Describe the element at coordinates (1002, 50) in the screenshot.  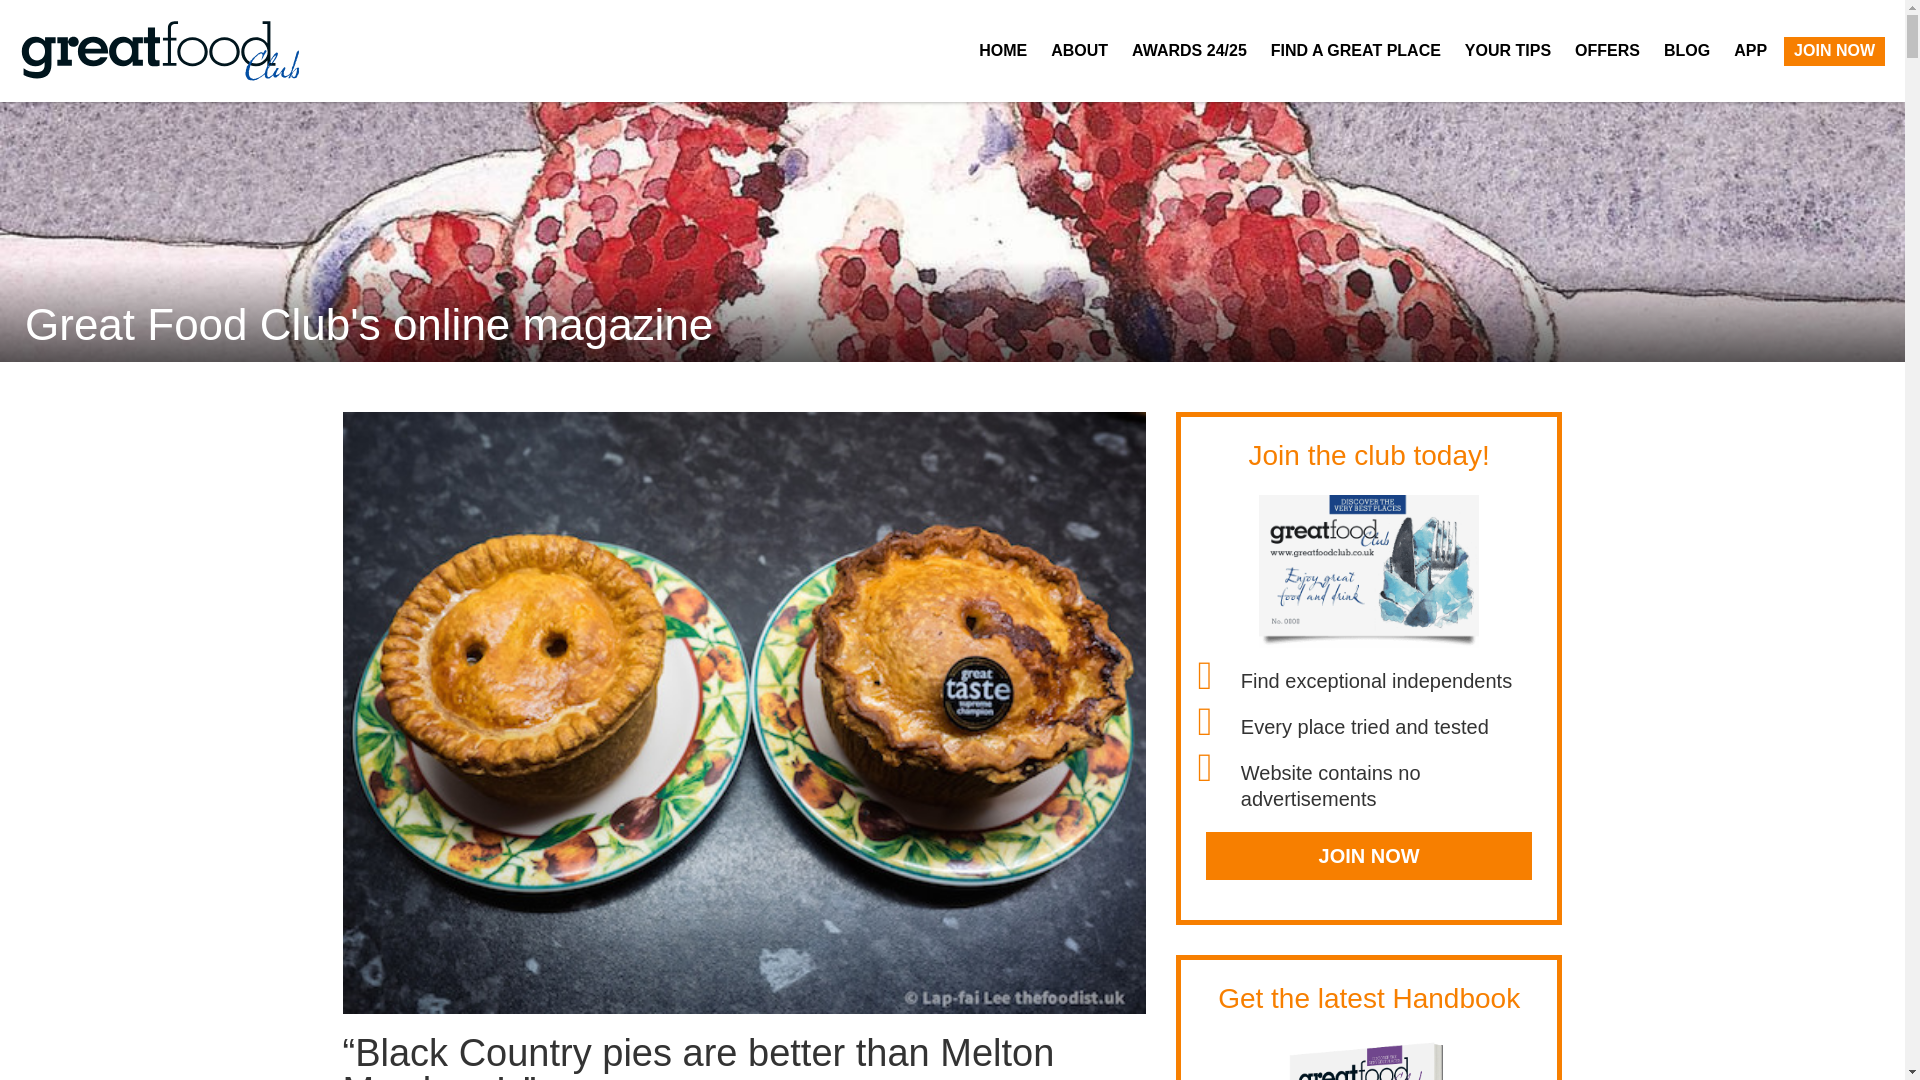
I see `HOME` at that location.